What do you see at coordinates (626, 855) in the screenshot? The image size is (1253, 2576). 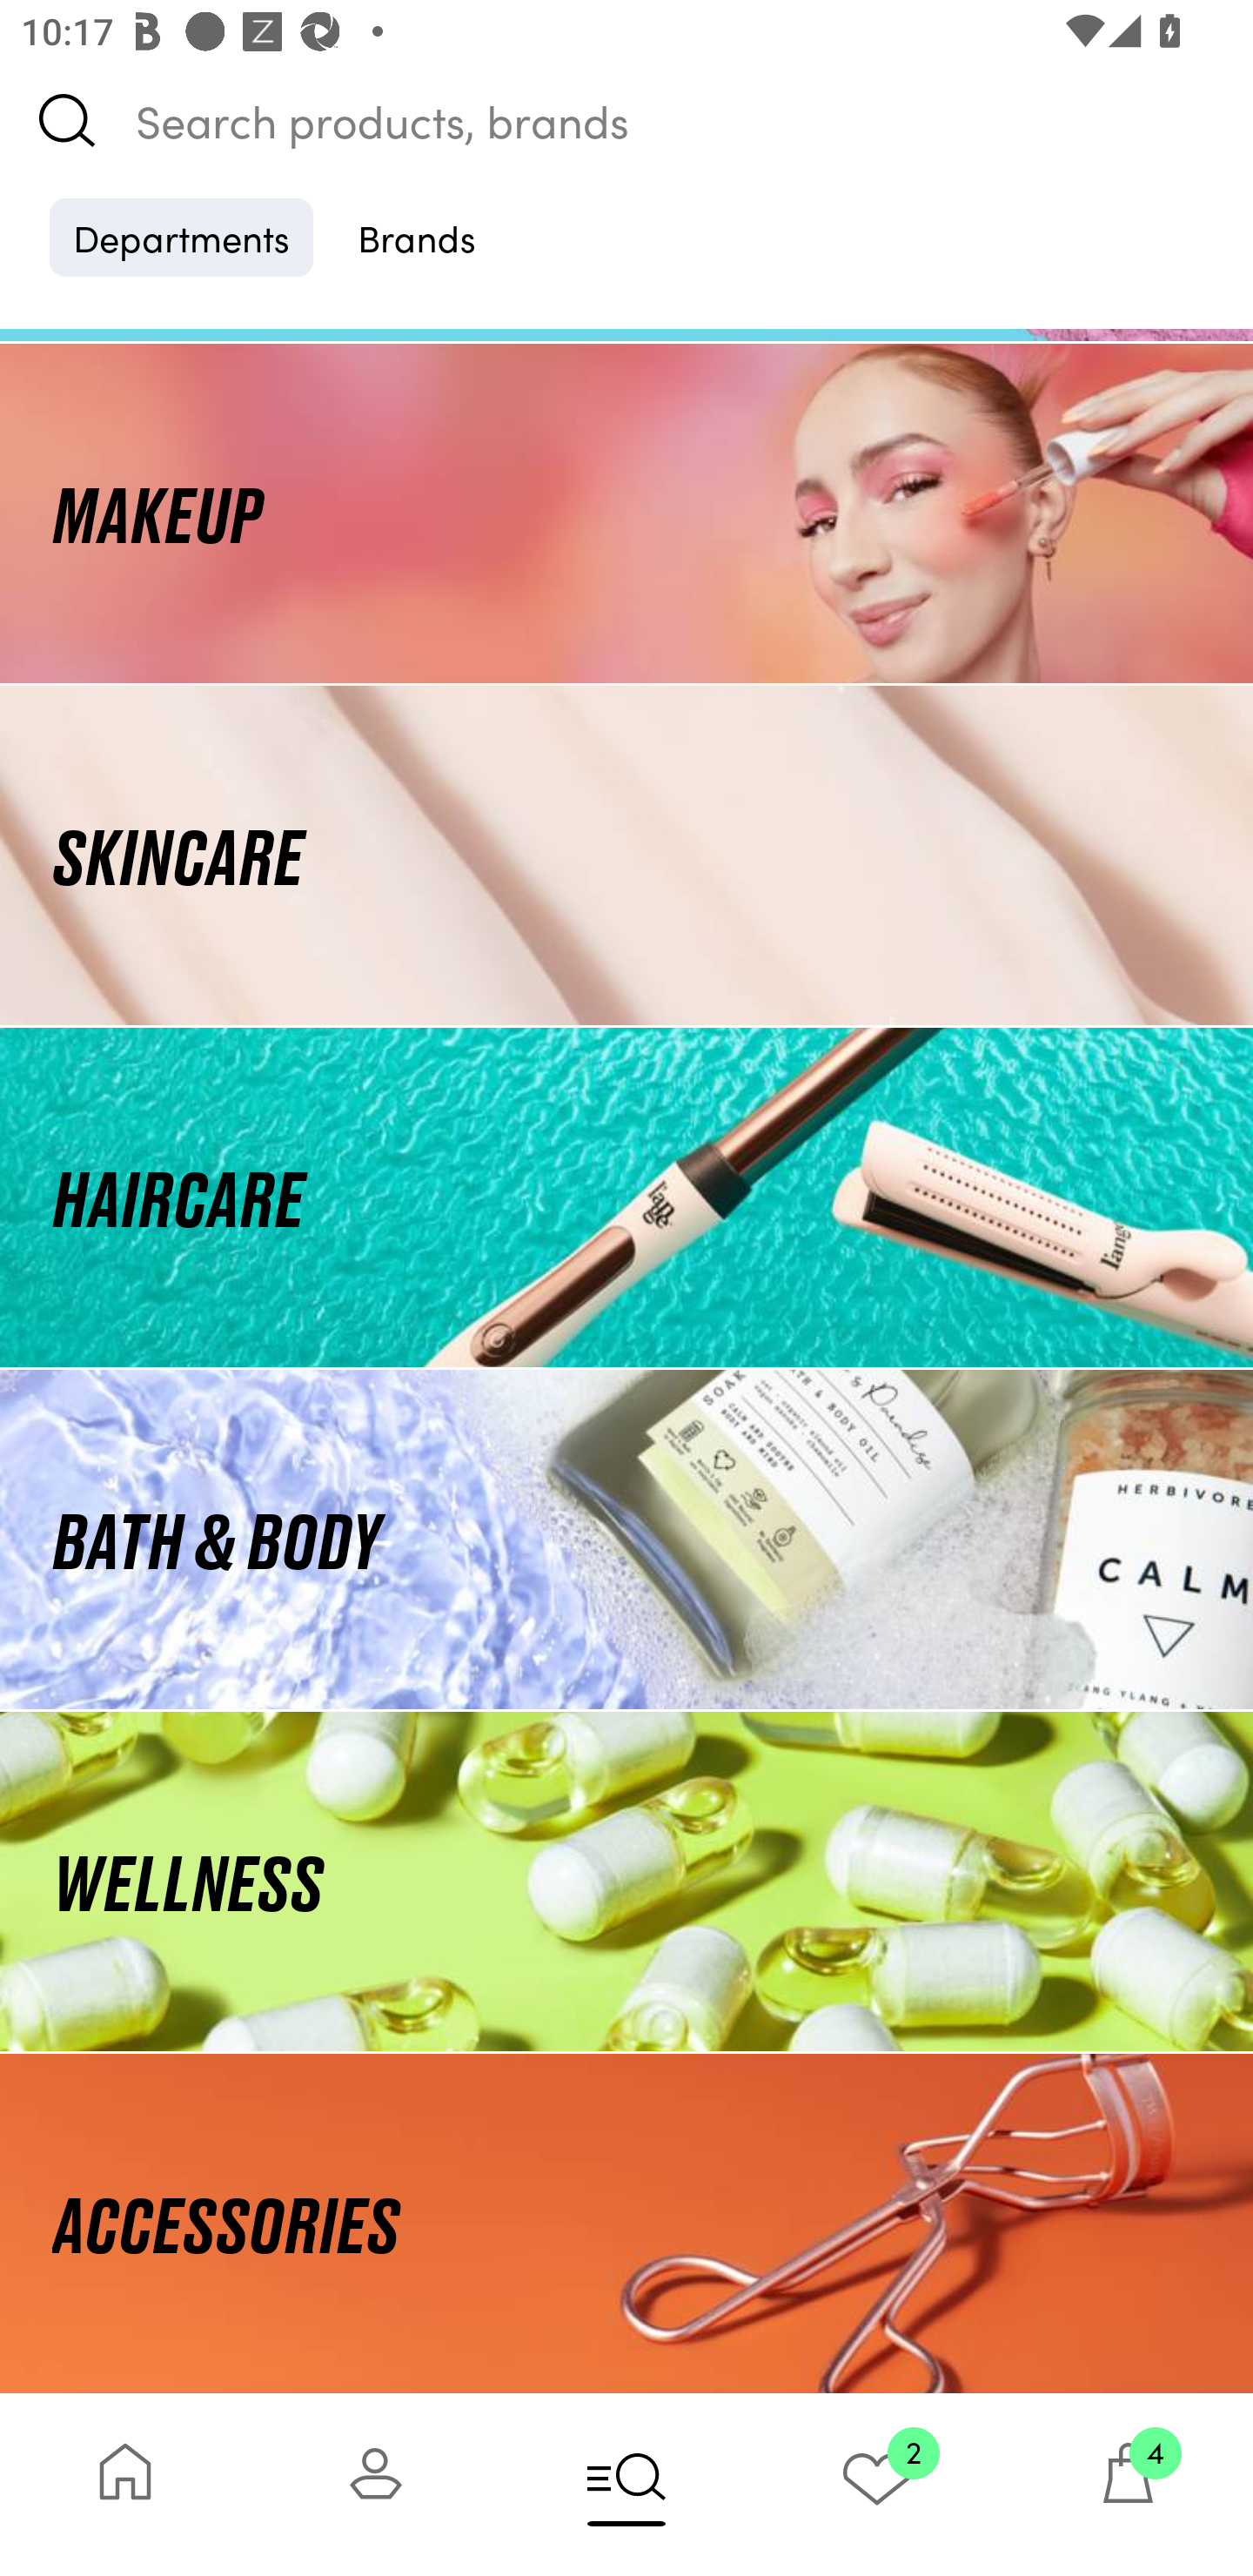 I see `SKINCARE` at bounding box center [626, 855].